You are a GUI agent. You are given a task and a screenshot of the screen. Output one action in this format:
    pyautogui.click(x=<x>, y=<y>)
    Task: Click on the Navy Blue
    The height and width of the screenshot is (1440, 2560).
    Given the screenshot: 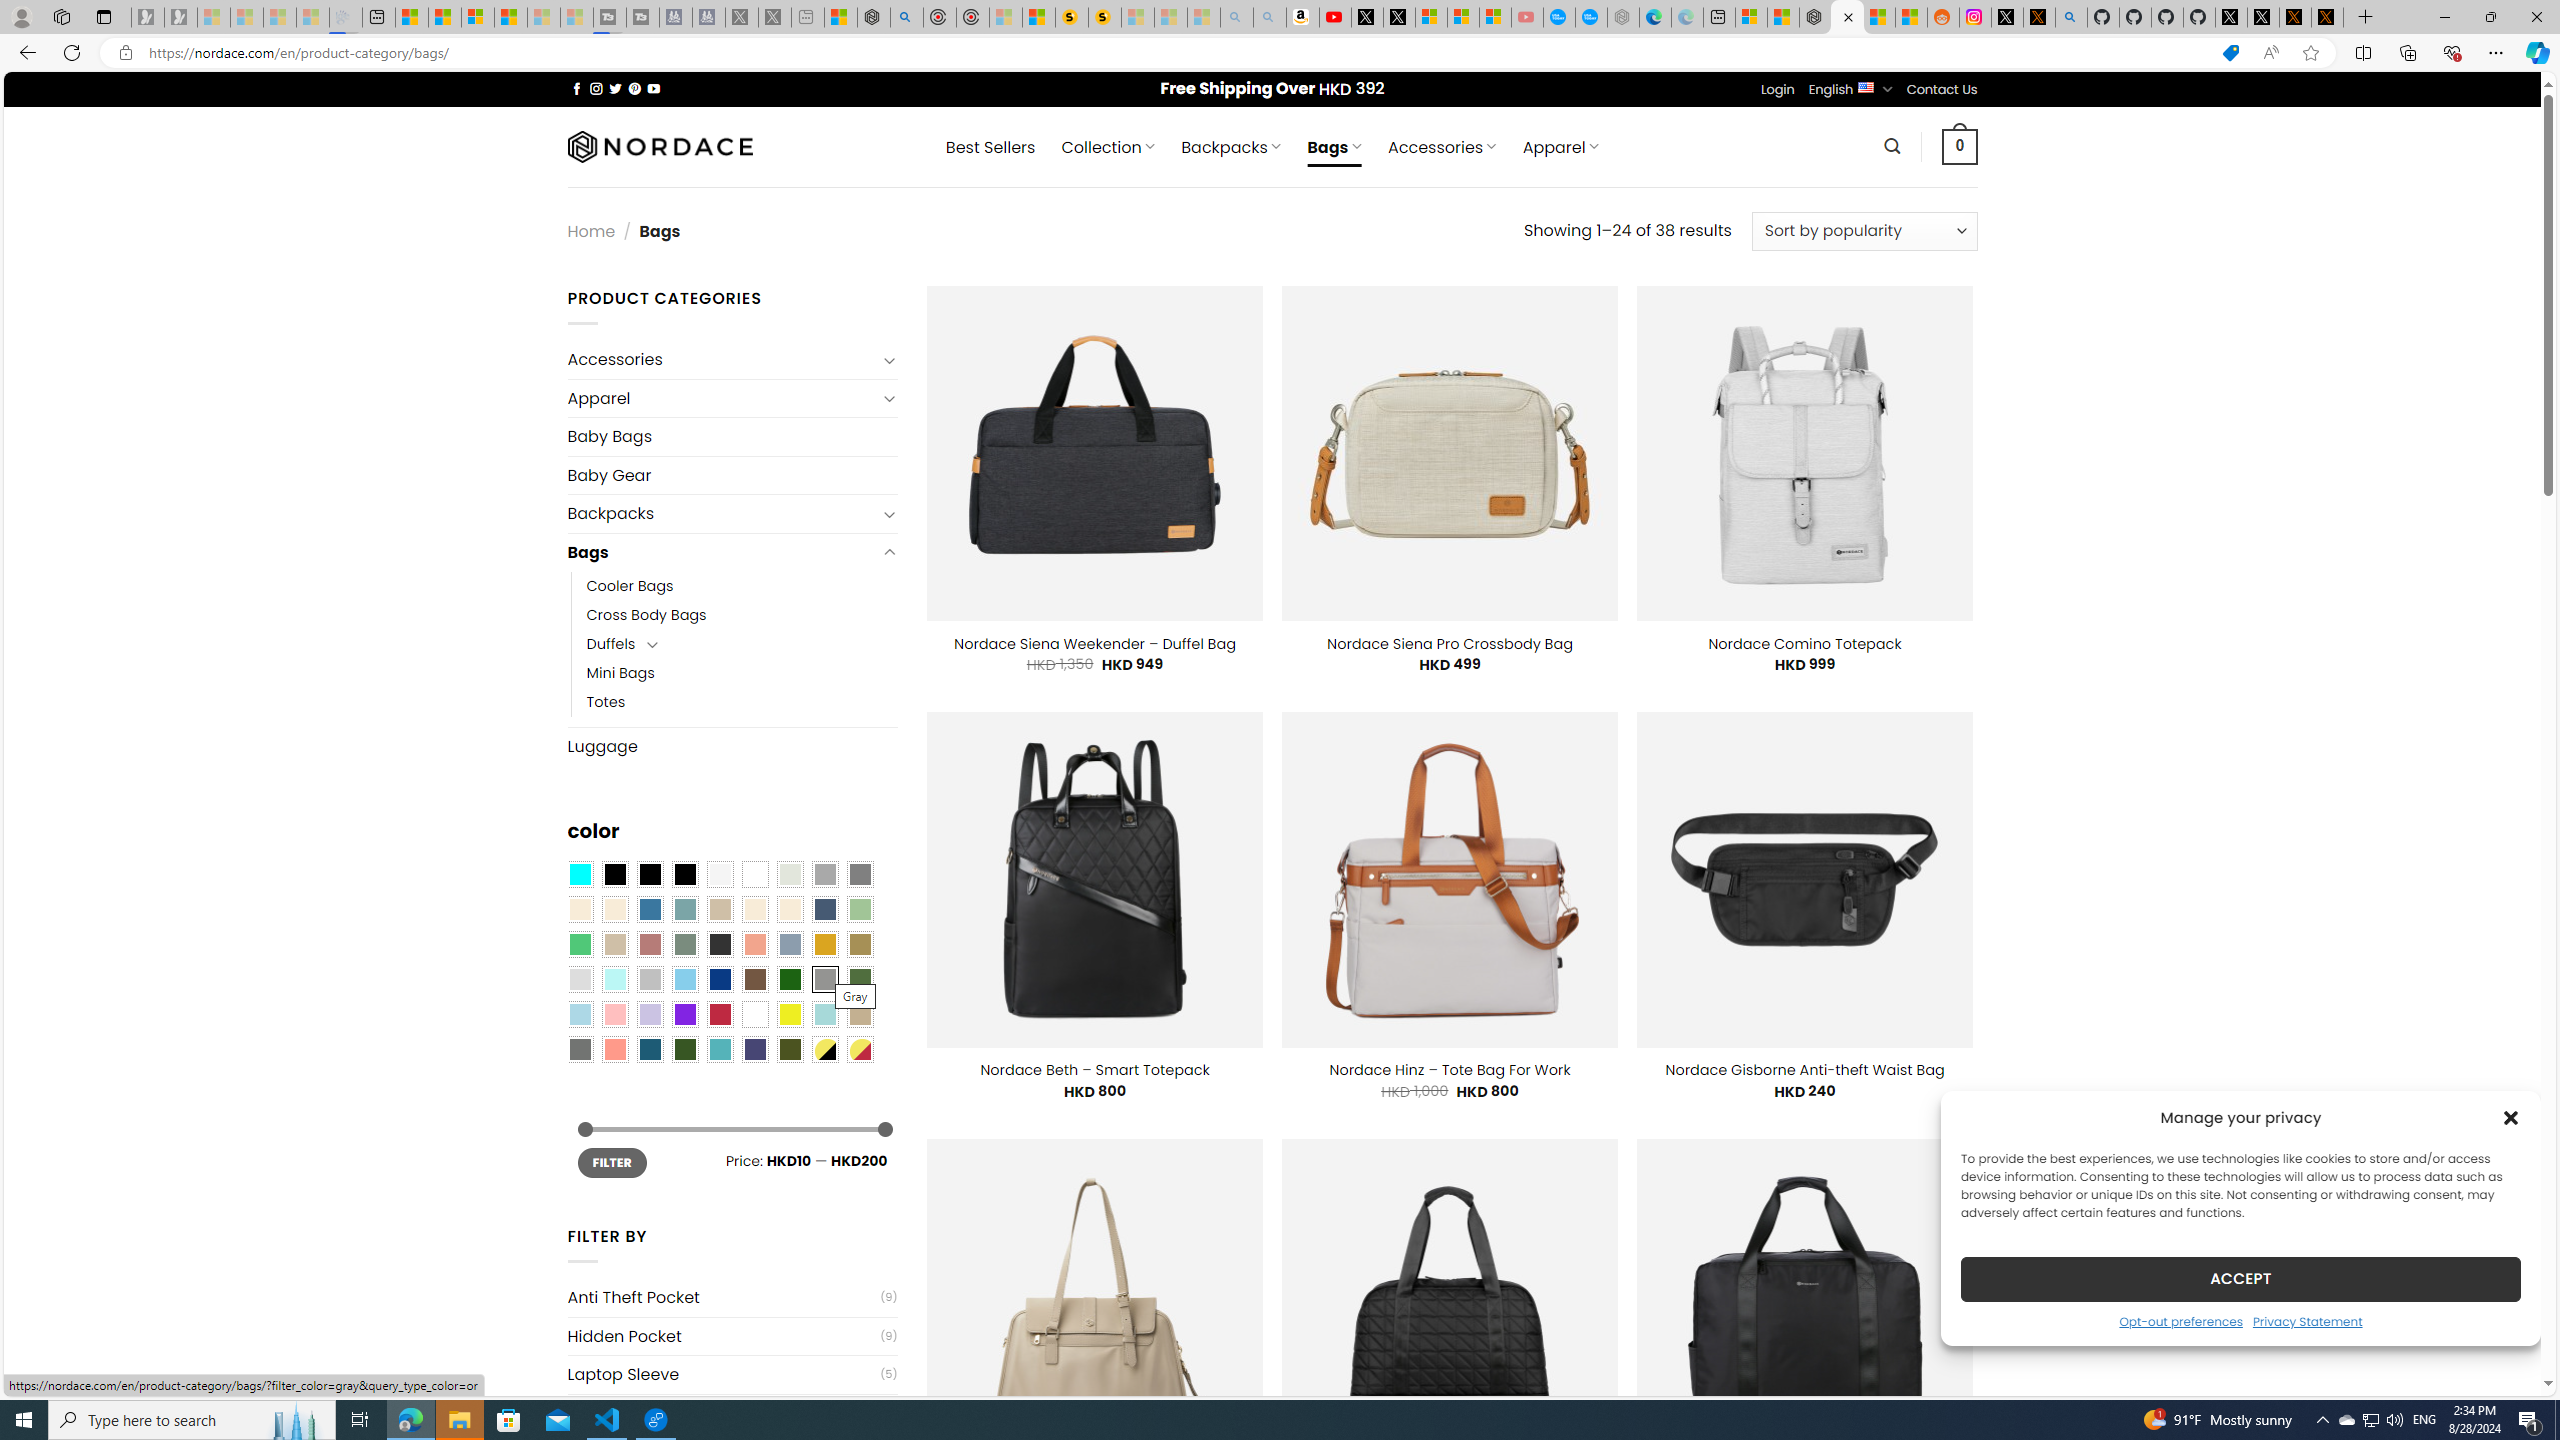 What is the action you would take?
    pyautogui.click(x=719, y=980)
    